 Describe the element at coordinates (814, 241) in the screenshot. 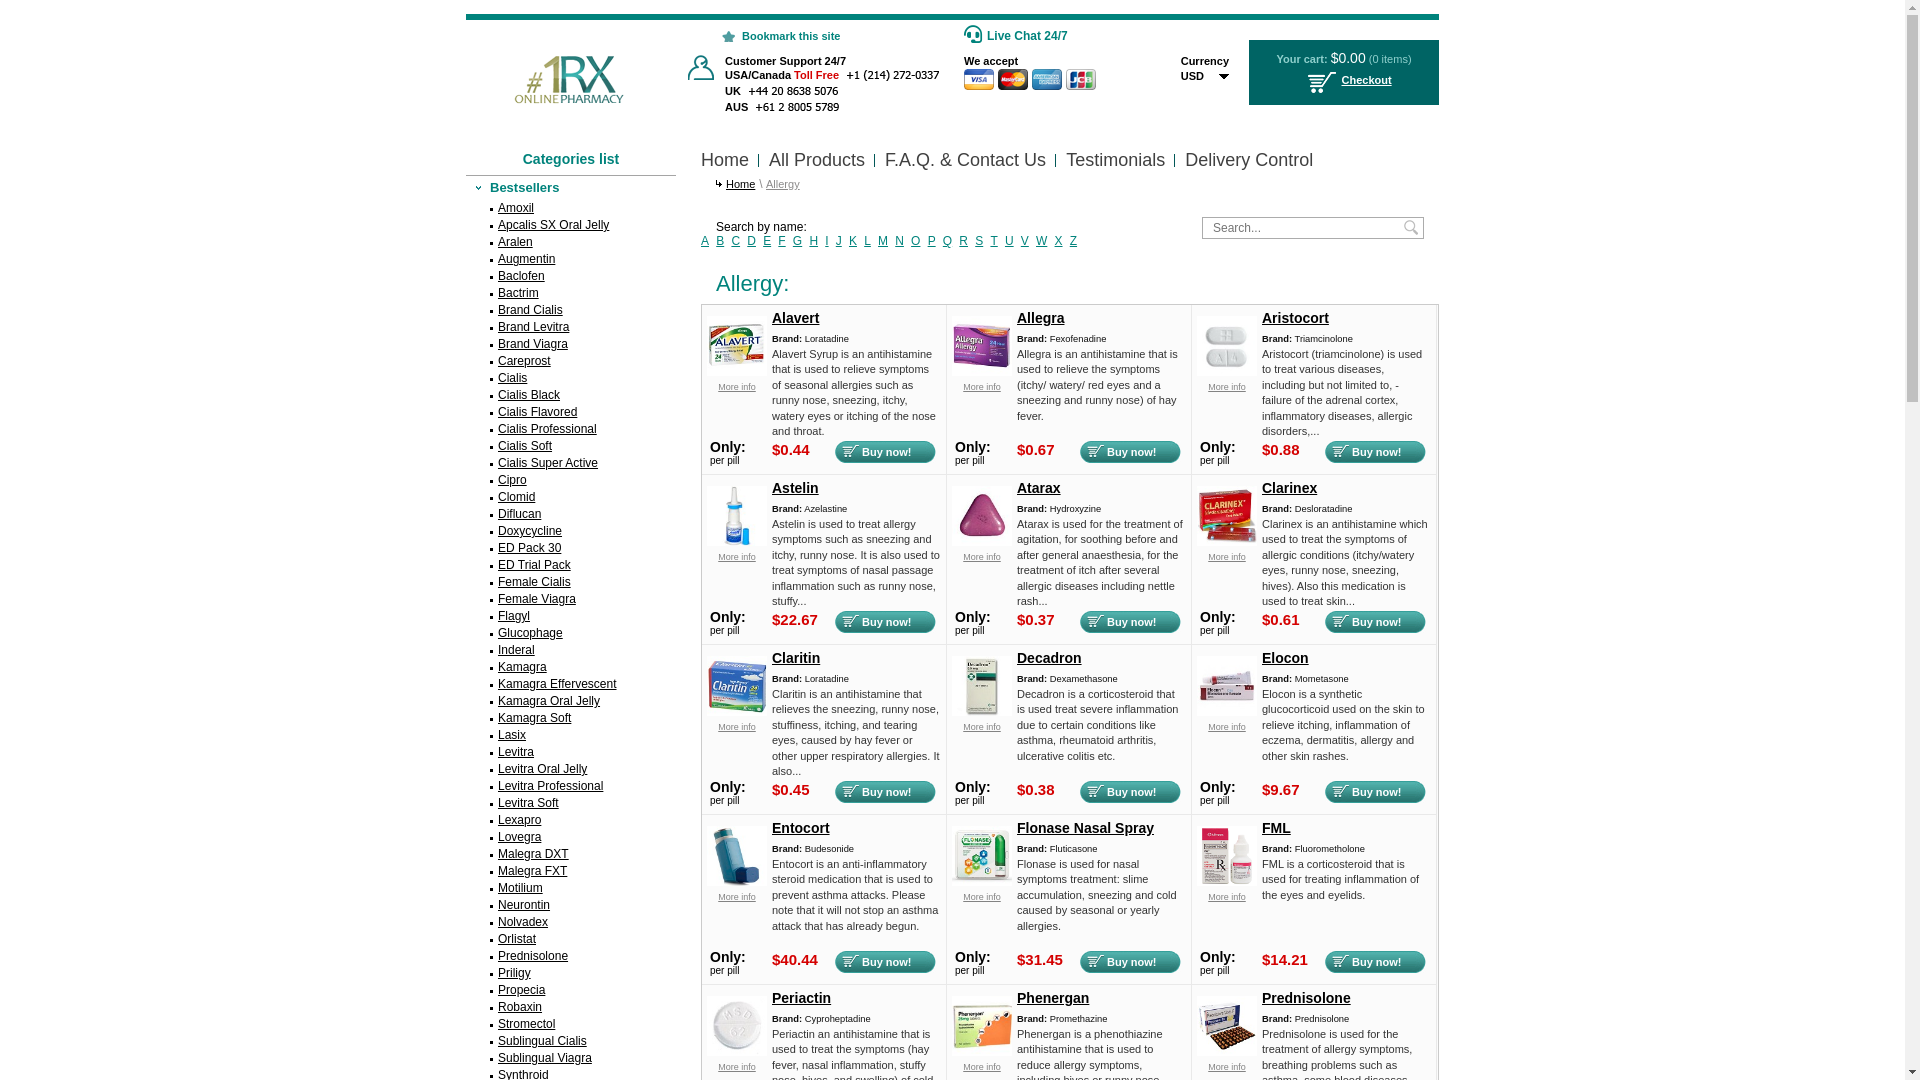

I see `H` at that location.